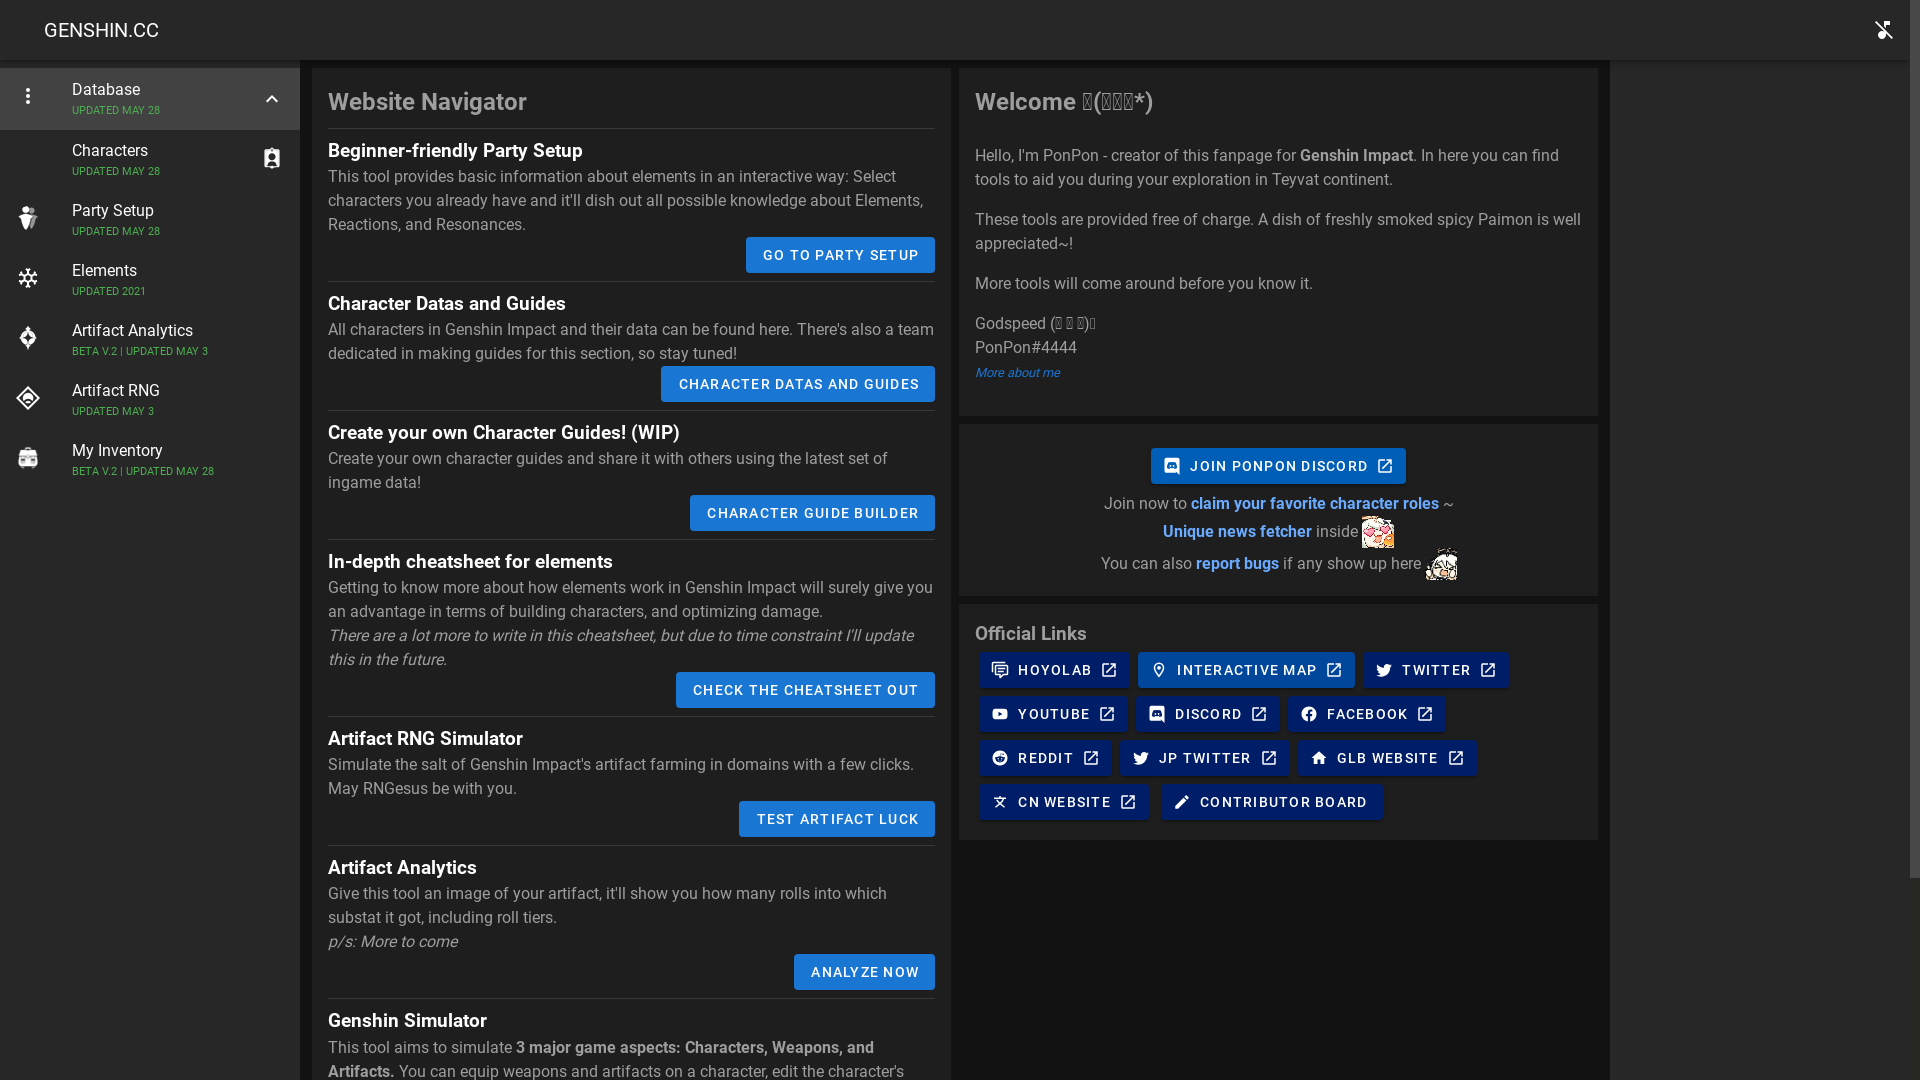  I want to click on Characters
UPDATED MAY 28, so click(150, 160).